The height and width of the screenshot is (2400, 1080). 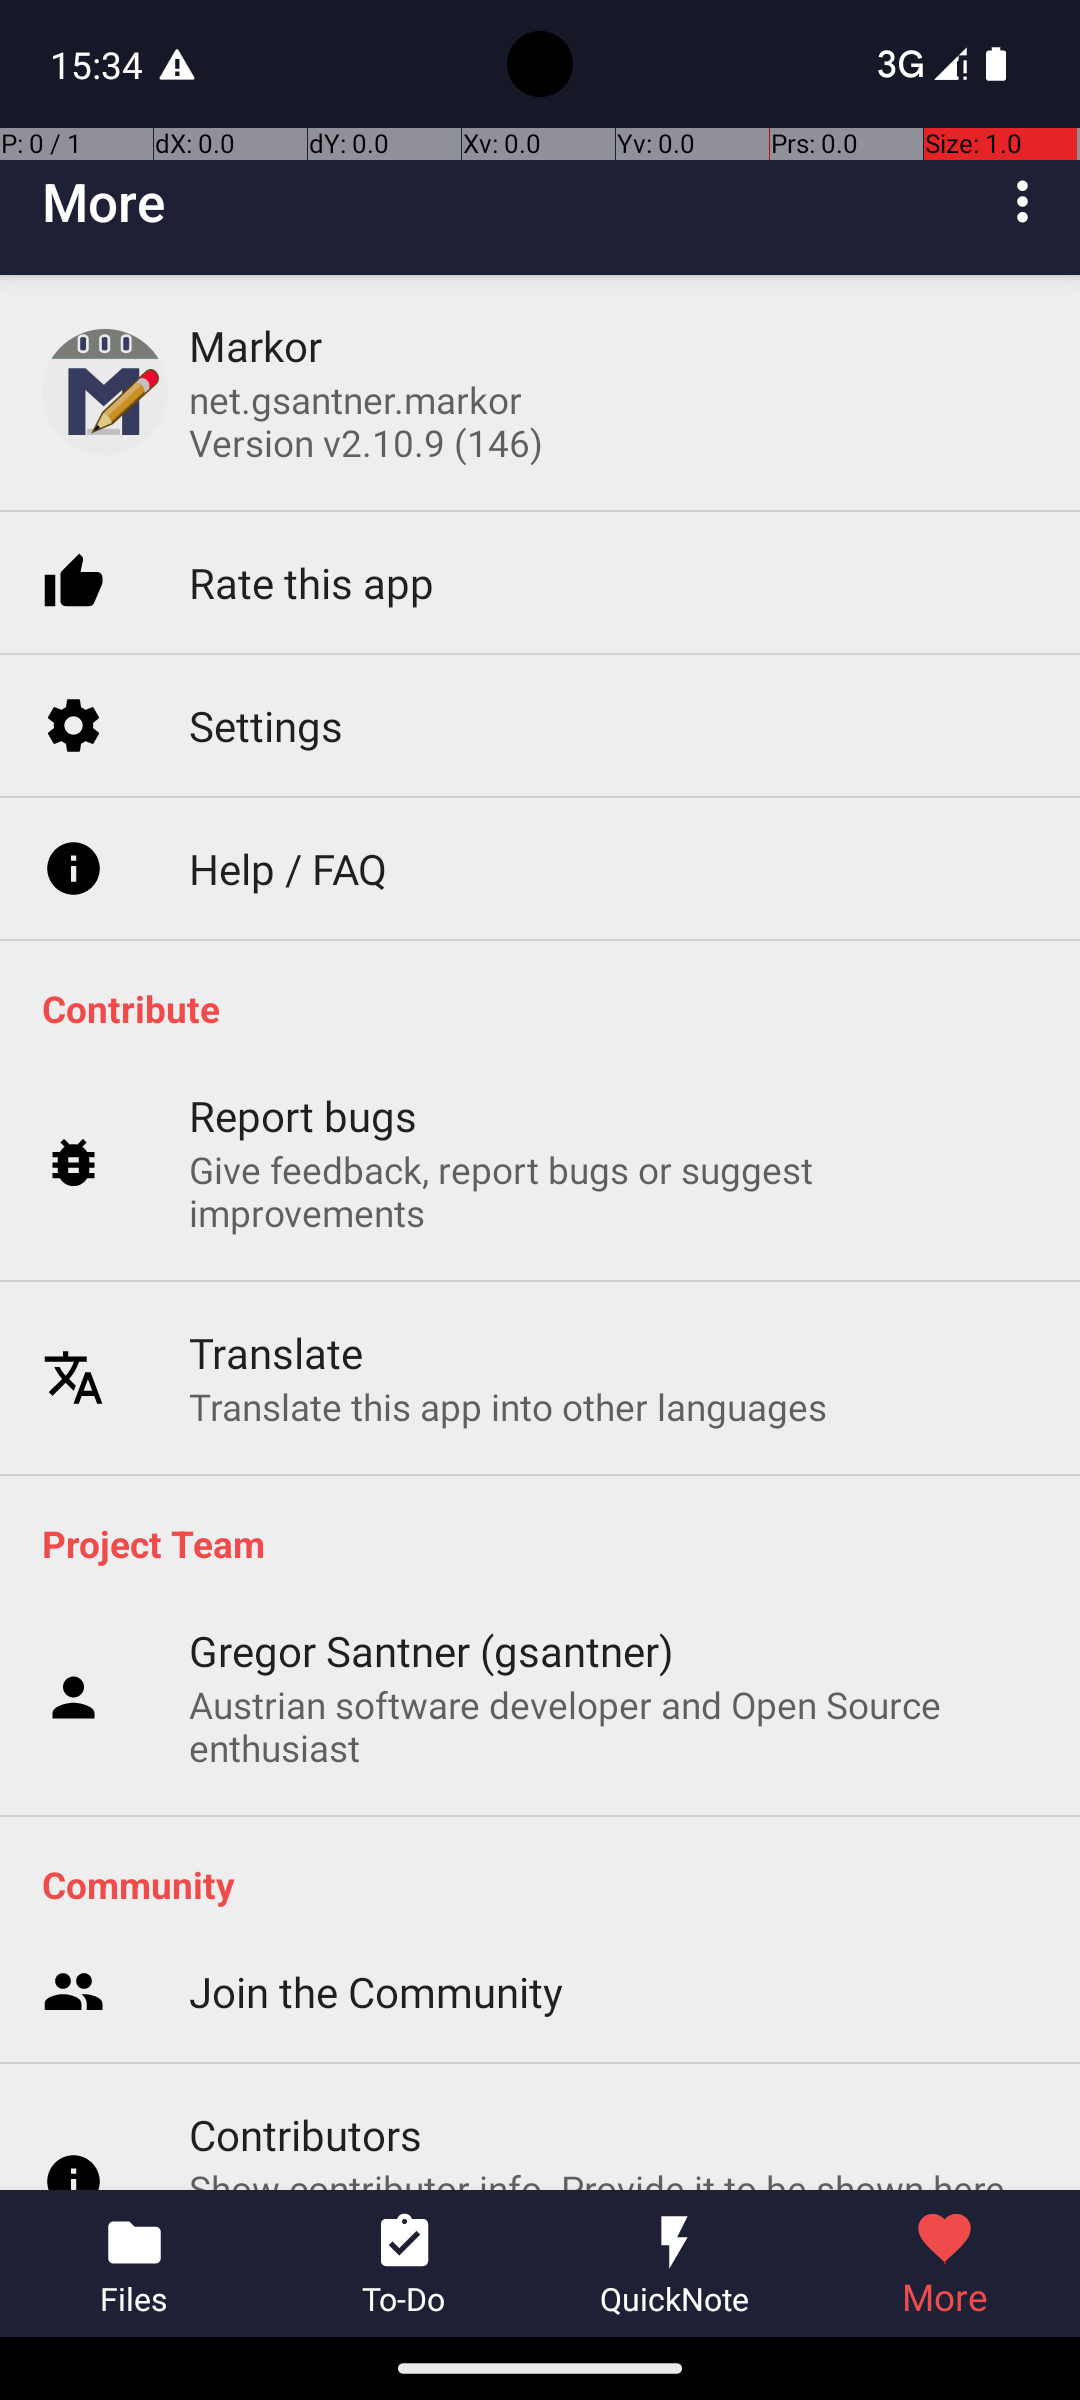 What do you see at coordinates (276, 1336) in the screenshot?
I see `Translate` at bounding box center [276, 1336].